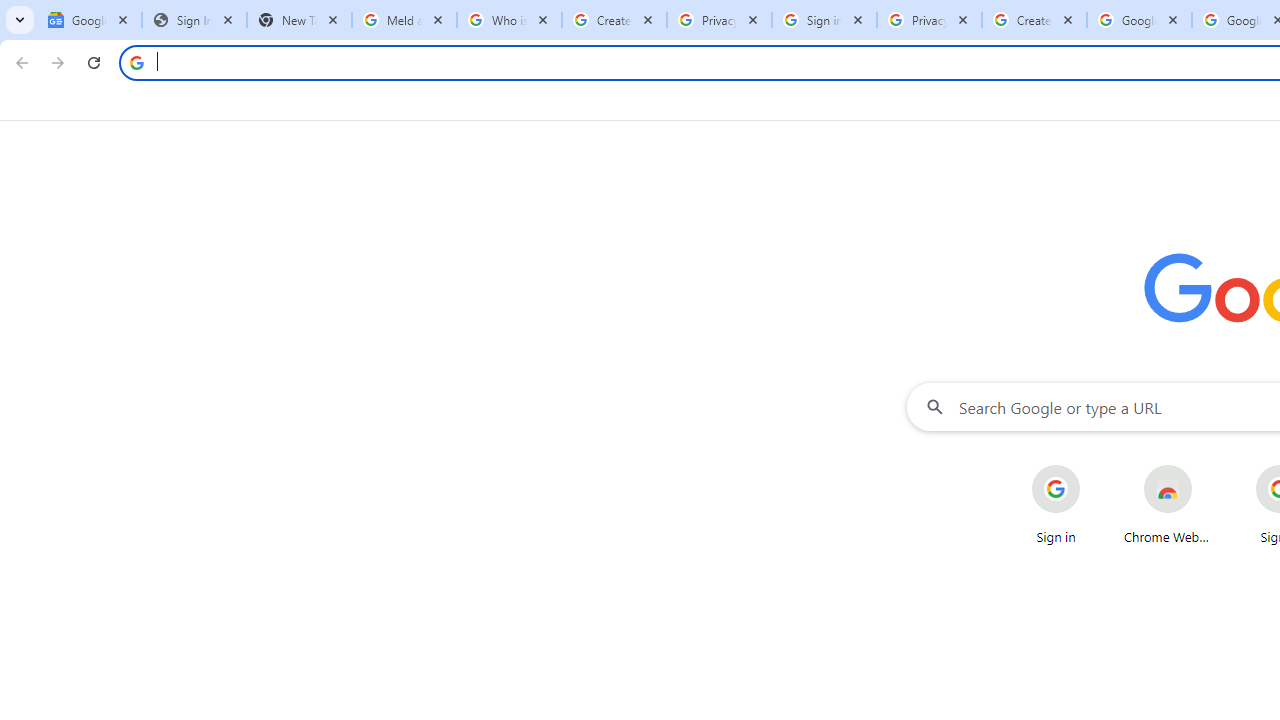 This screenshot has height=720, width=1280. I want to click on More actions for Sign in shortcut, so click(1095, 466).